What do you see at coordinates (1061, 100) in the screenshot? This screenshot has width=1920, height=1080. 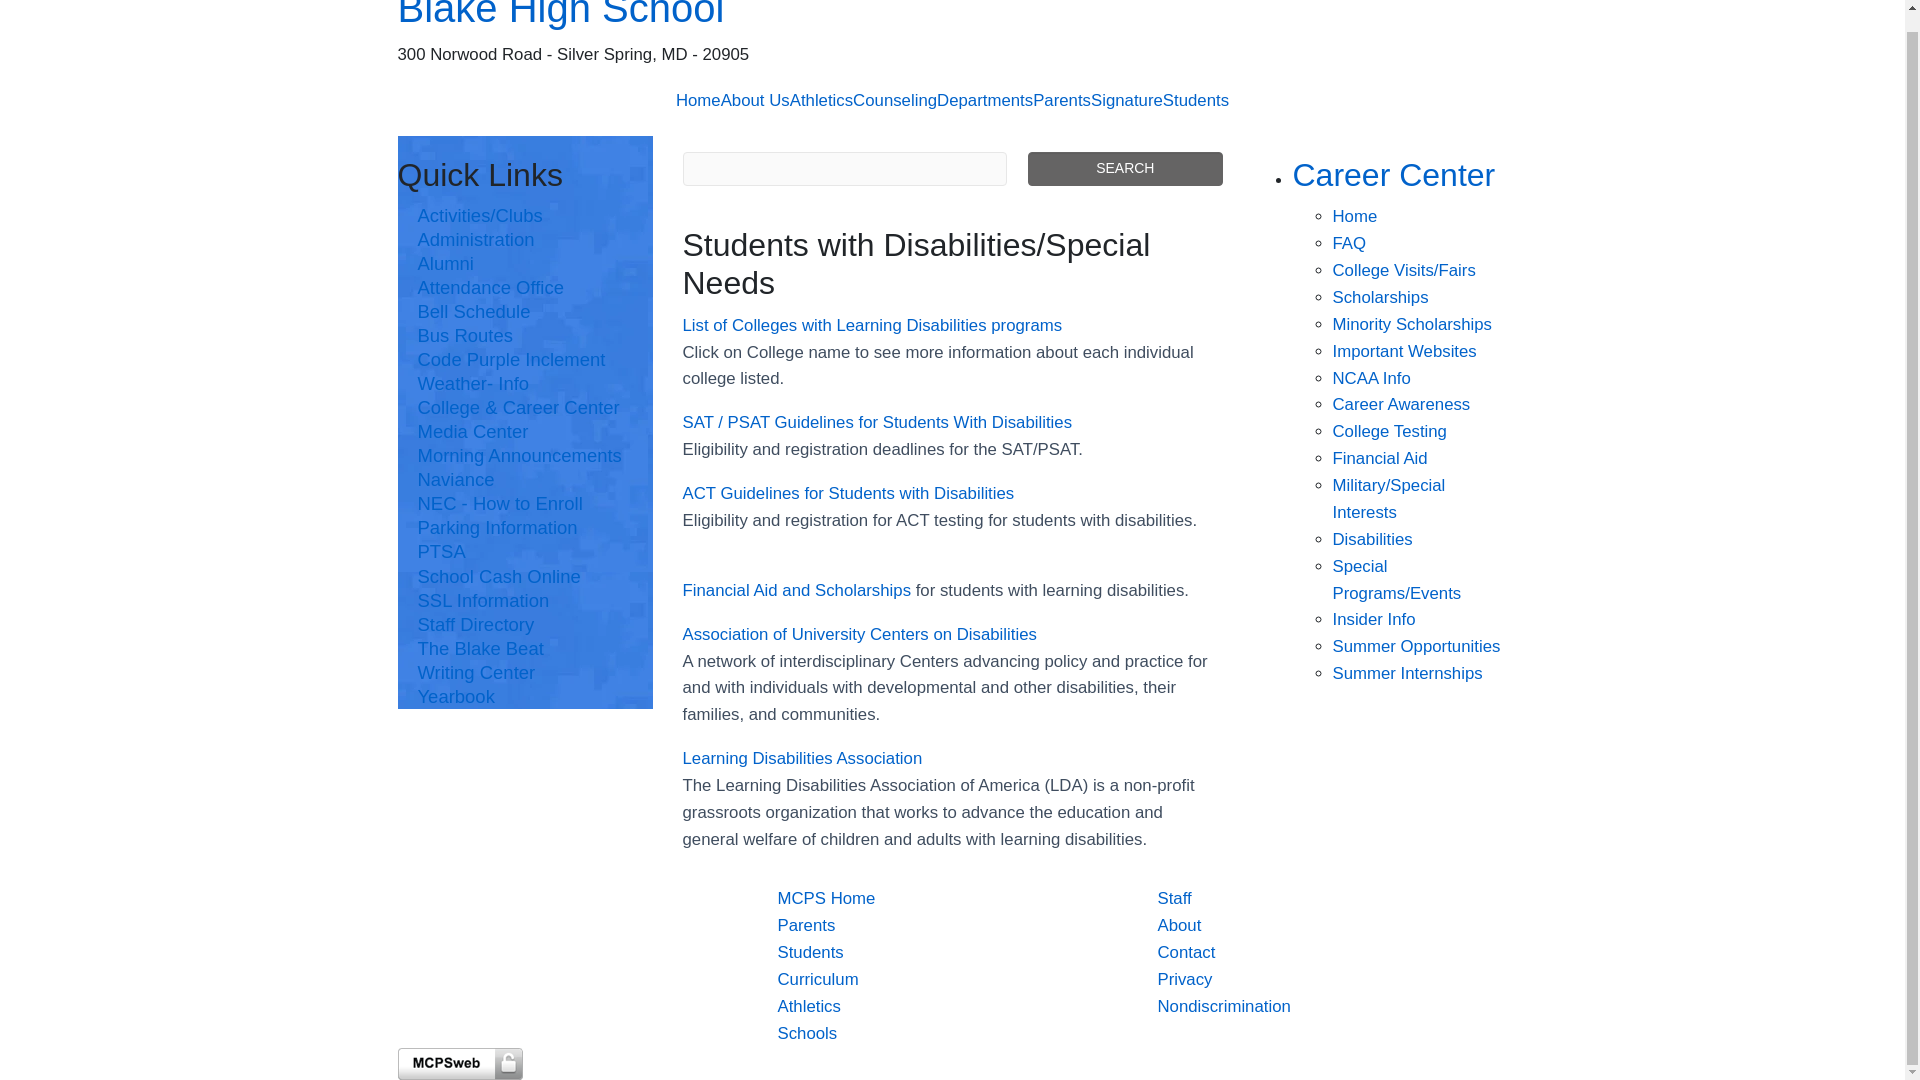 I see `Parents` at bounding box center [1061, 100].